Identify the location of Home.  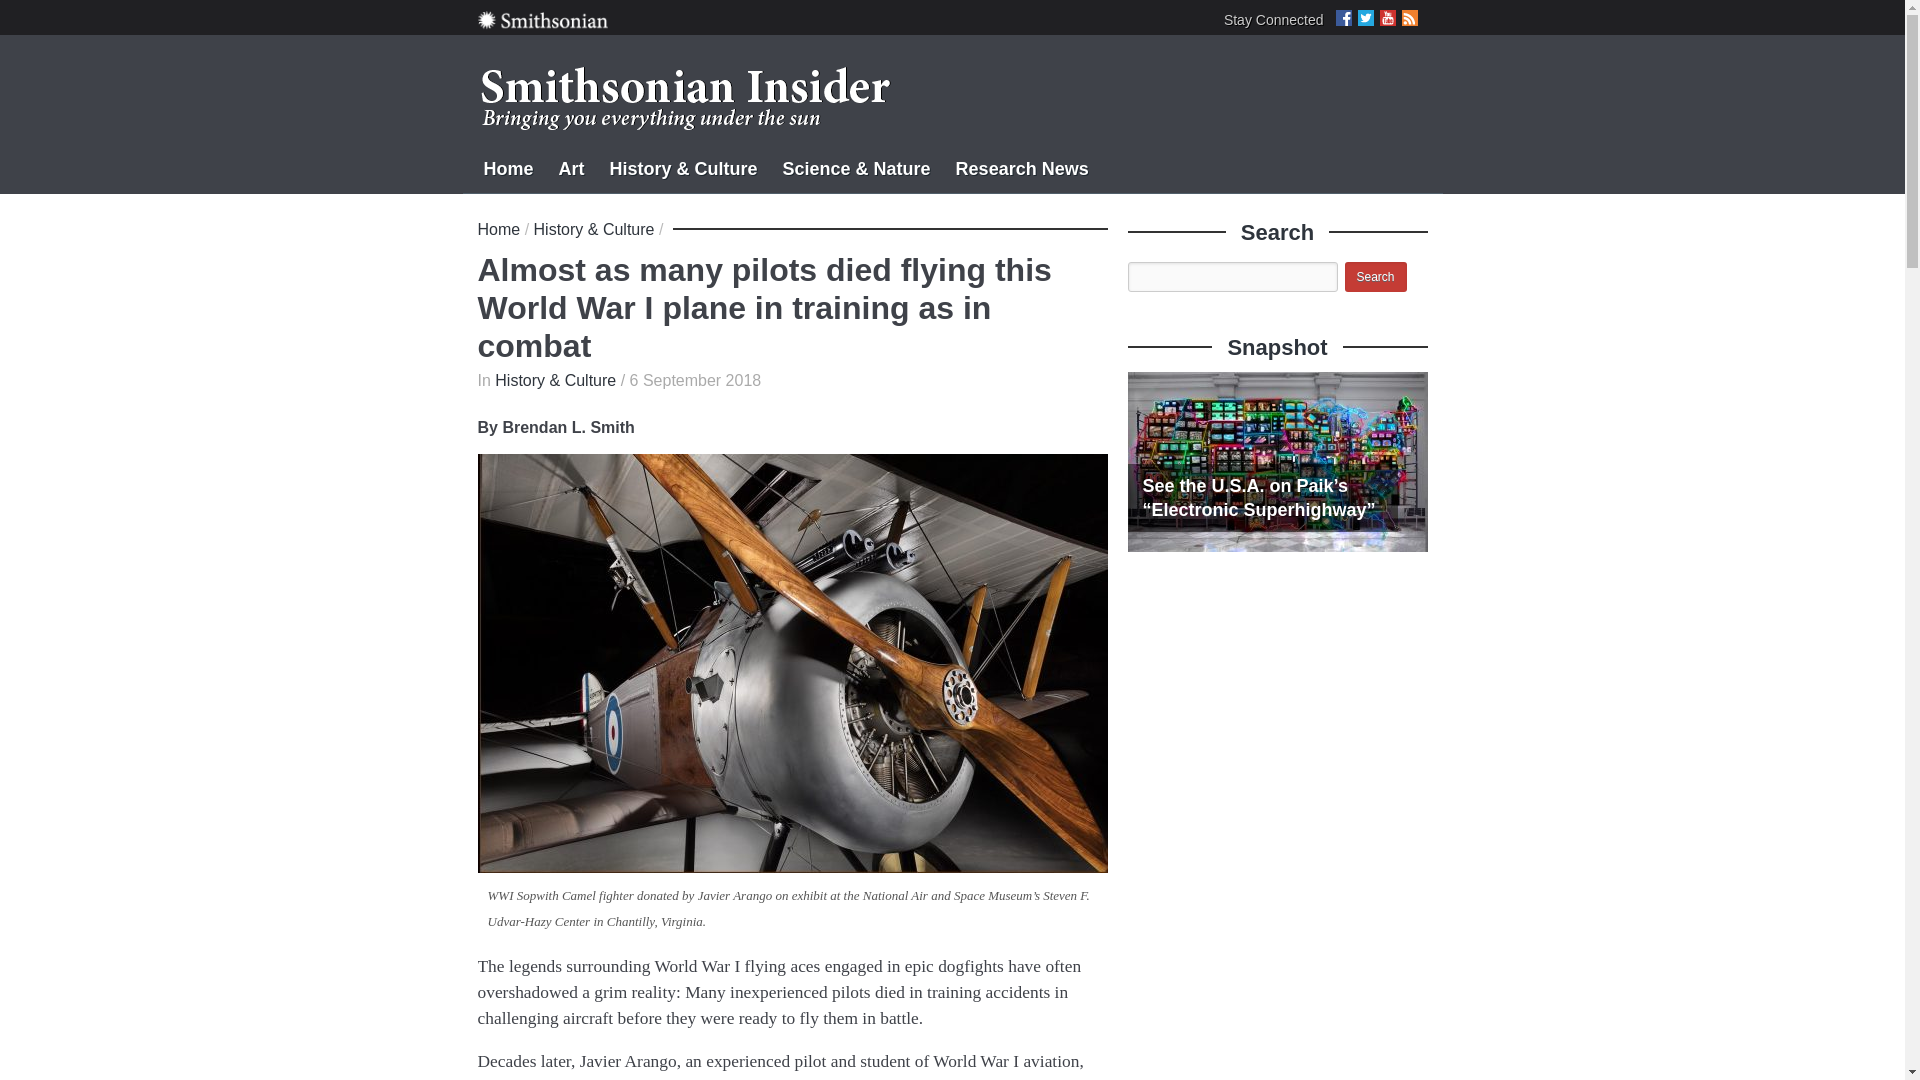
(508, 166).